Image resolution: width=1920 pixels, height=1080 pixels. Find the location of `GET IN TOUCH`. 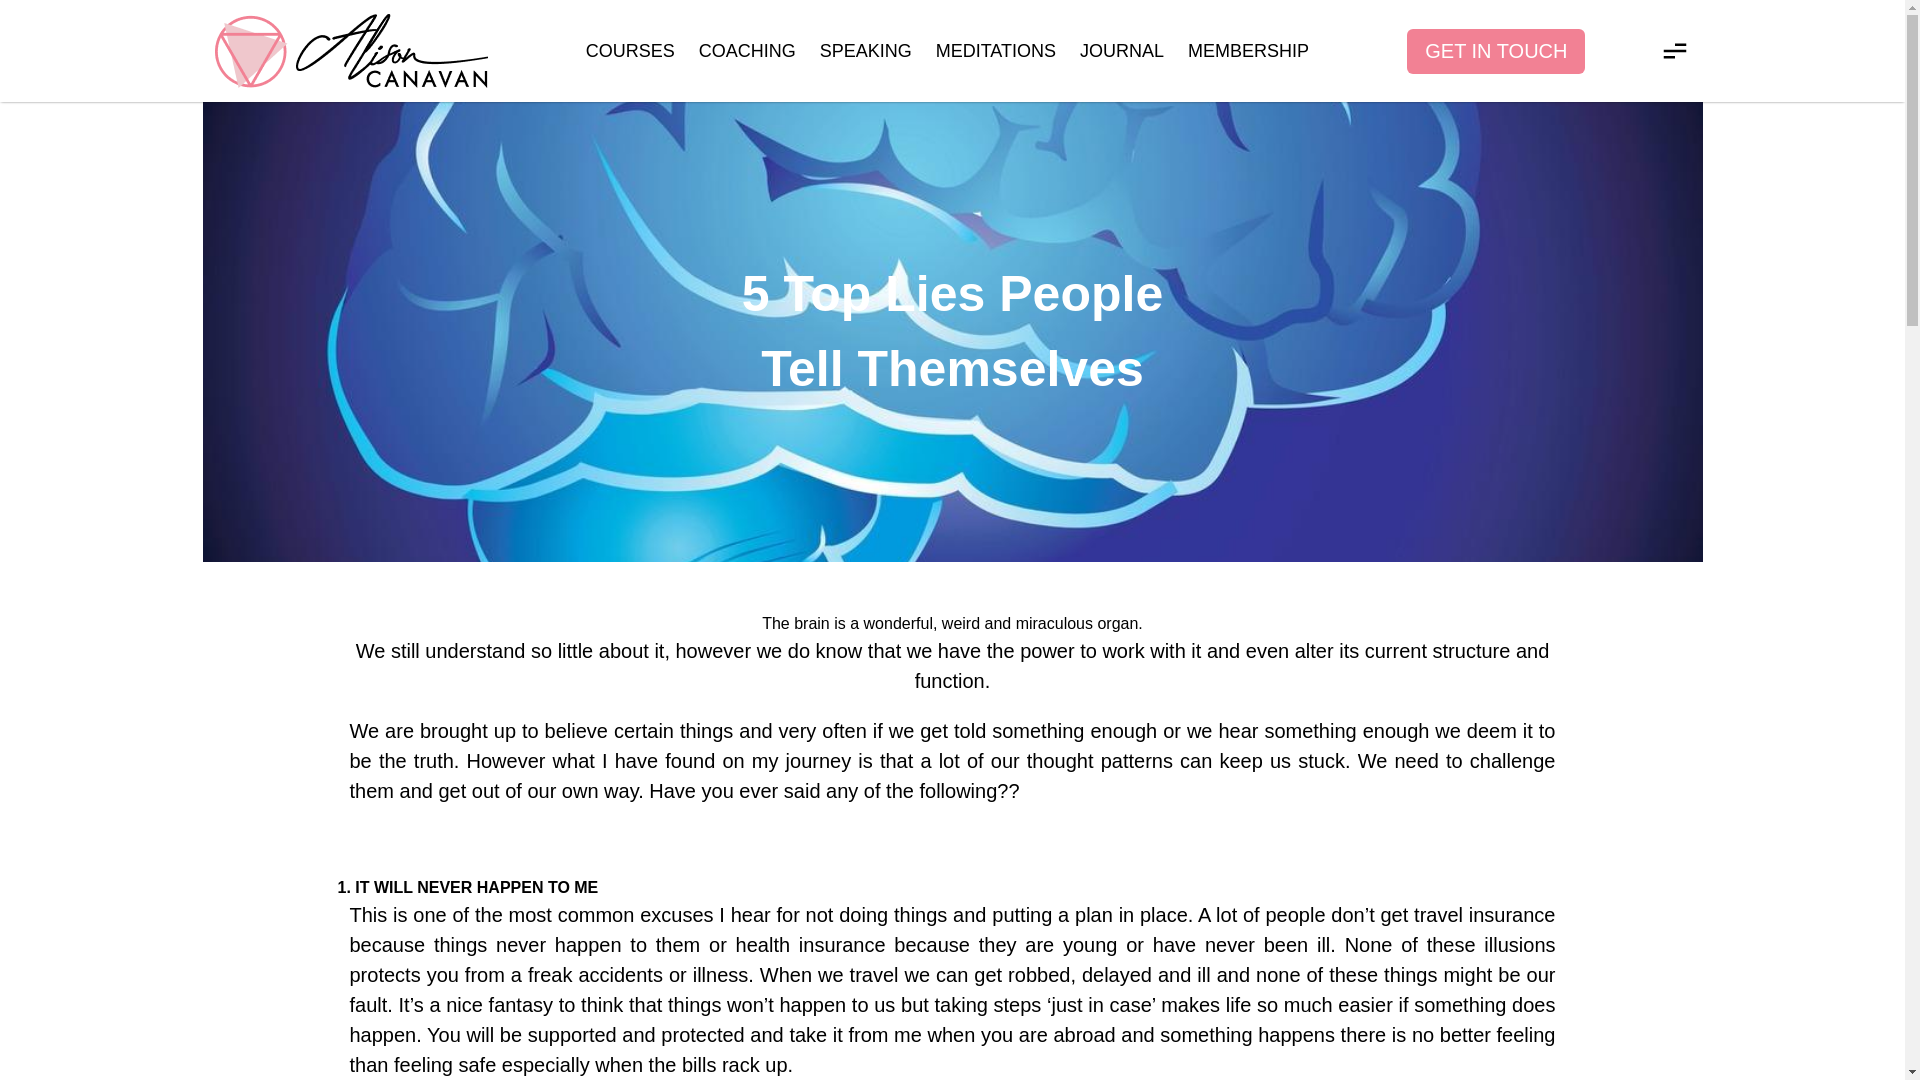

GET IN TOUCH is located at coordinates (1496, 50).